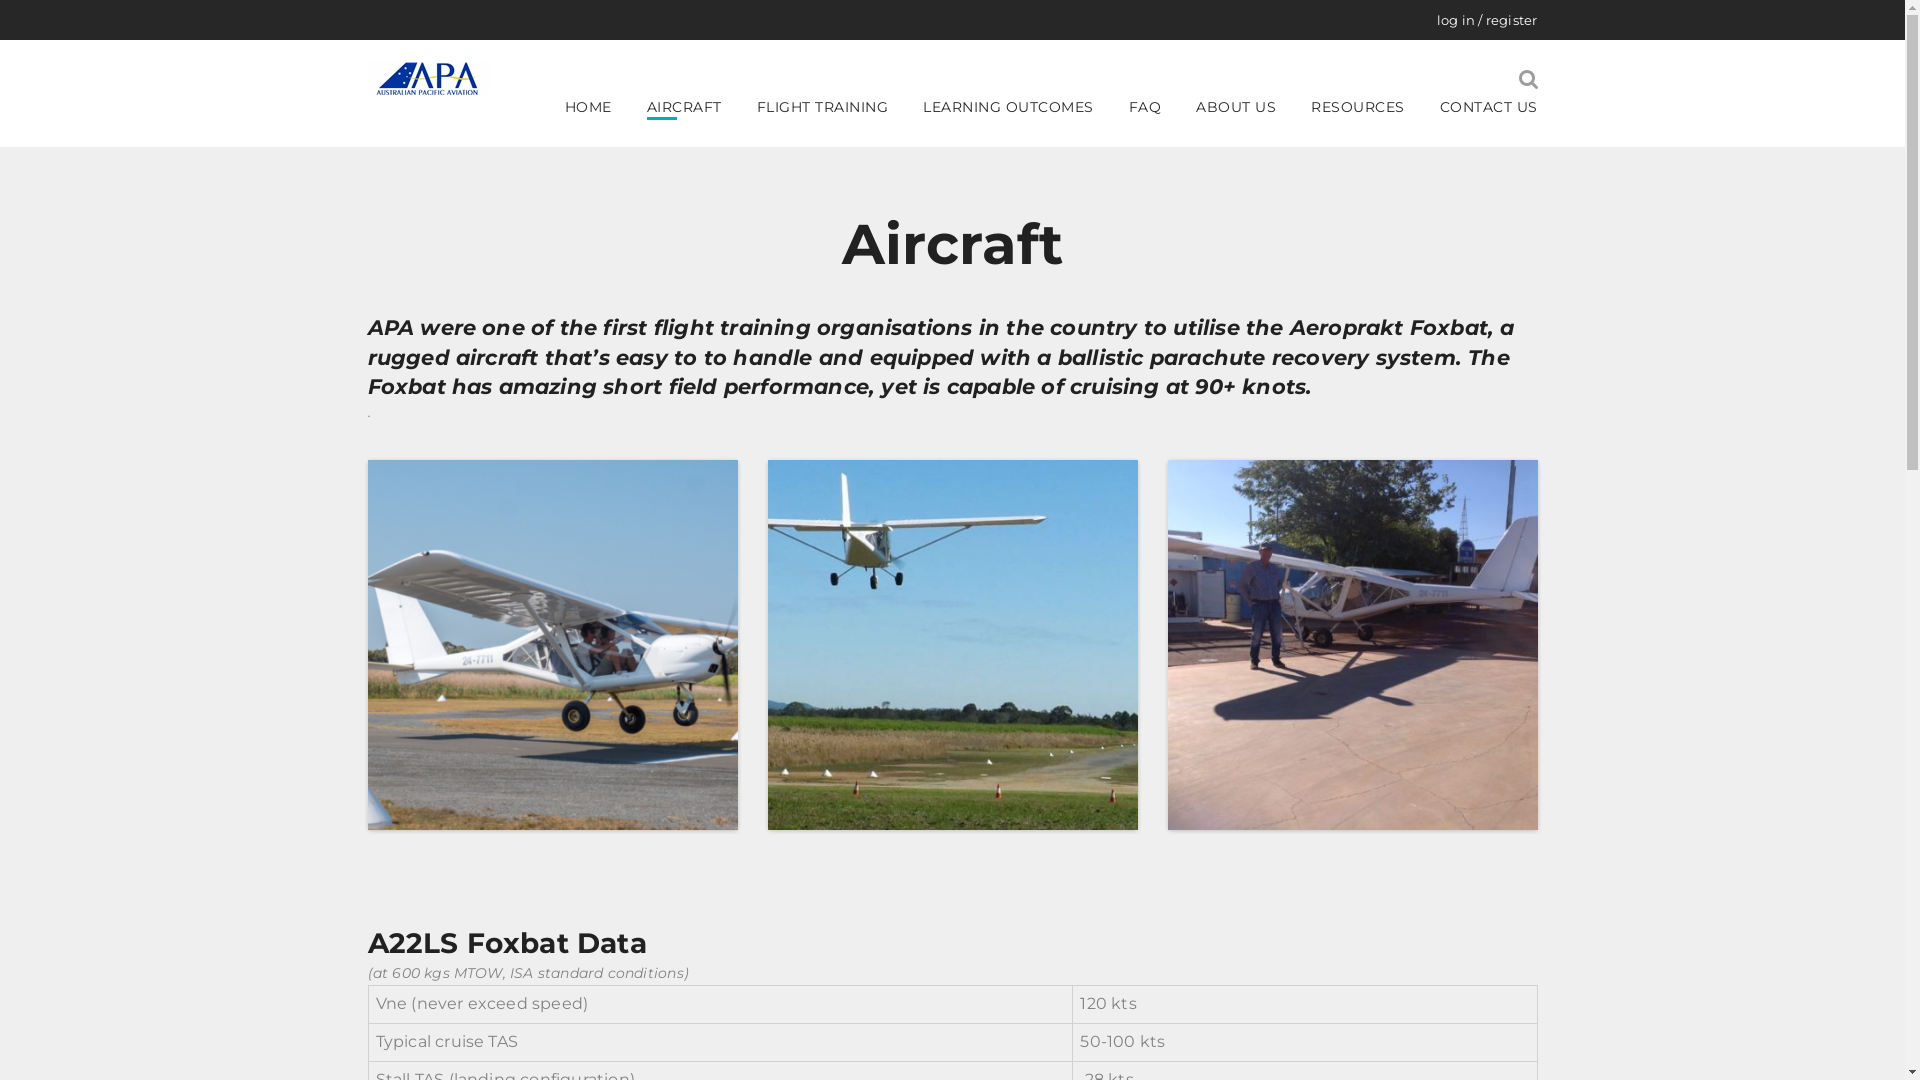 The image size is (1920, 1080). I want to click on CONTACT US, so click(1489, 108).